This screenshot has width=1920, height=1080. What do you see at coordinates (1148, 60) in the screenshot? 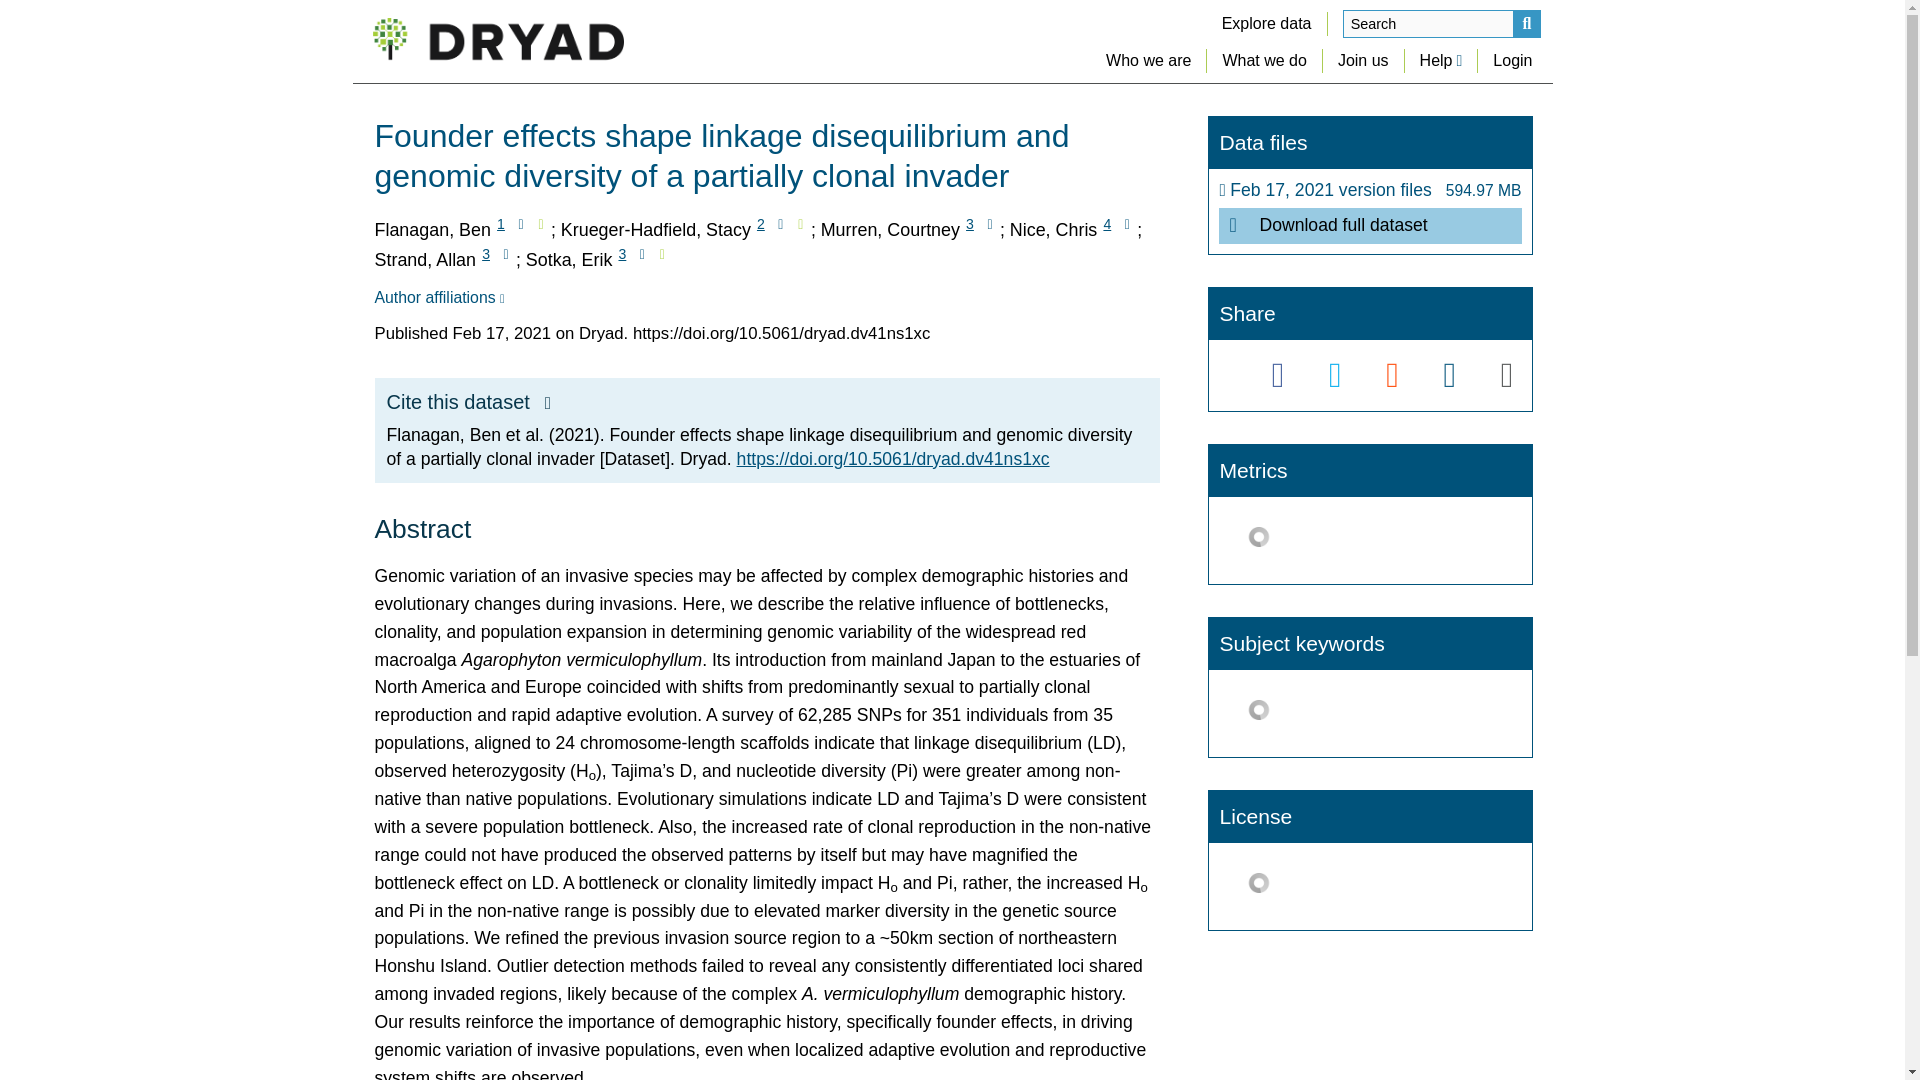
I see `Who we are` at bounding box center [1148, 60].